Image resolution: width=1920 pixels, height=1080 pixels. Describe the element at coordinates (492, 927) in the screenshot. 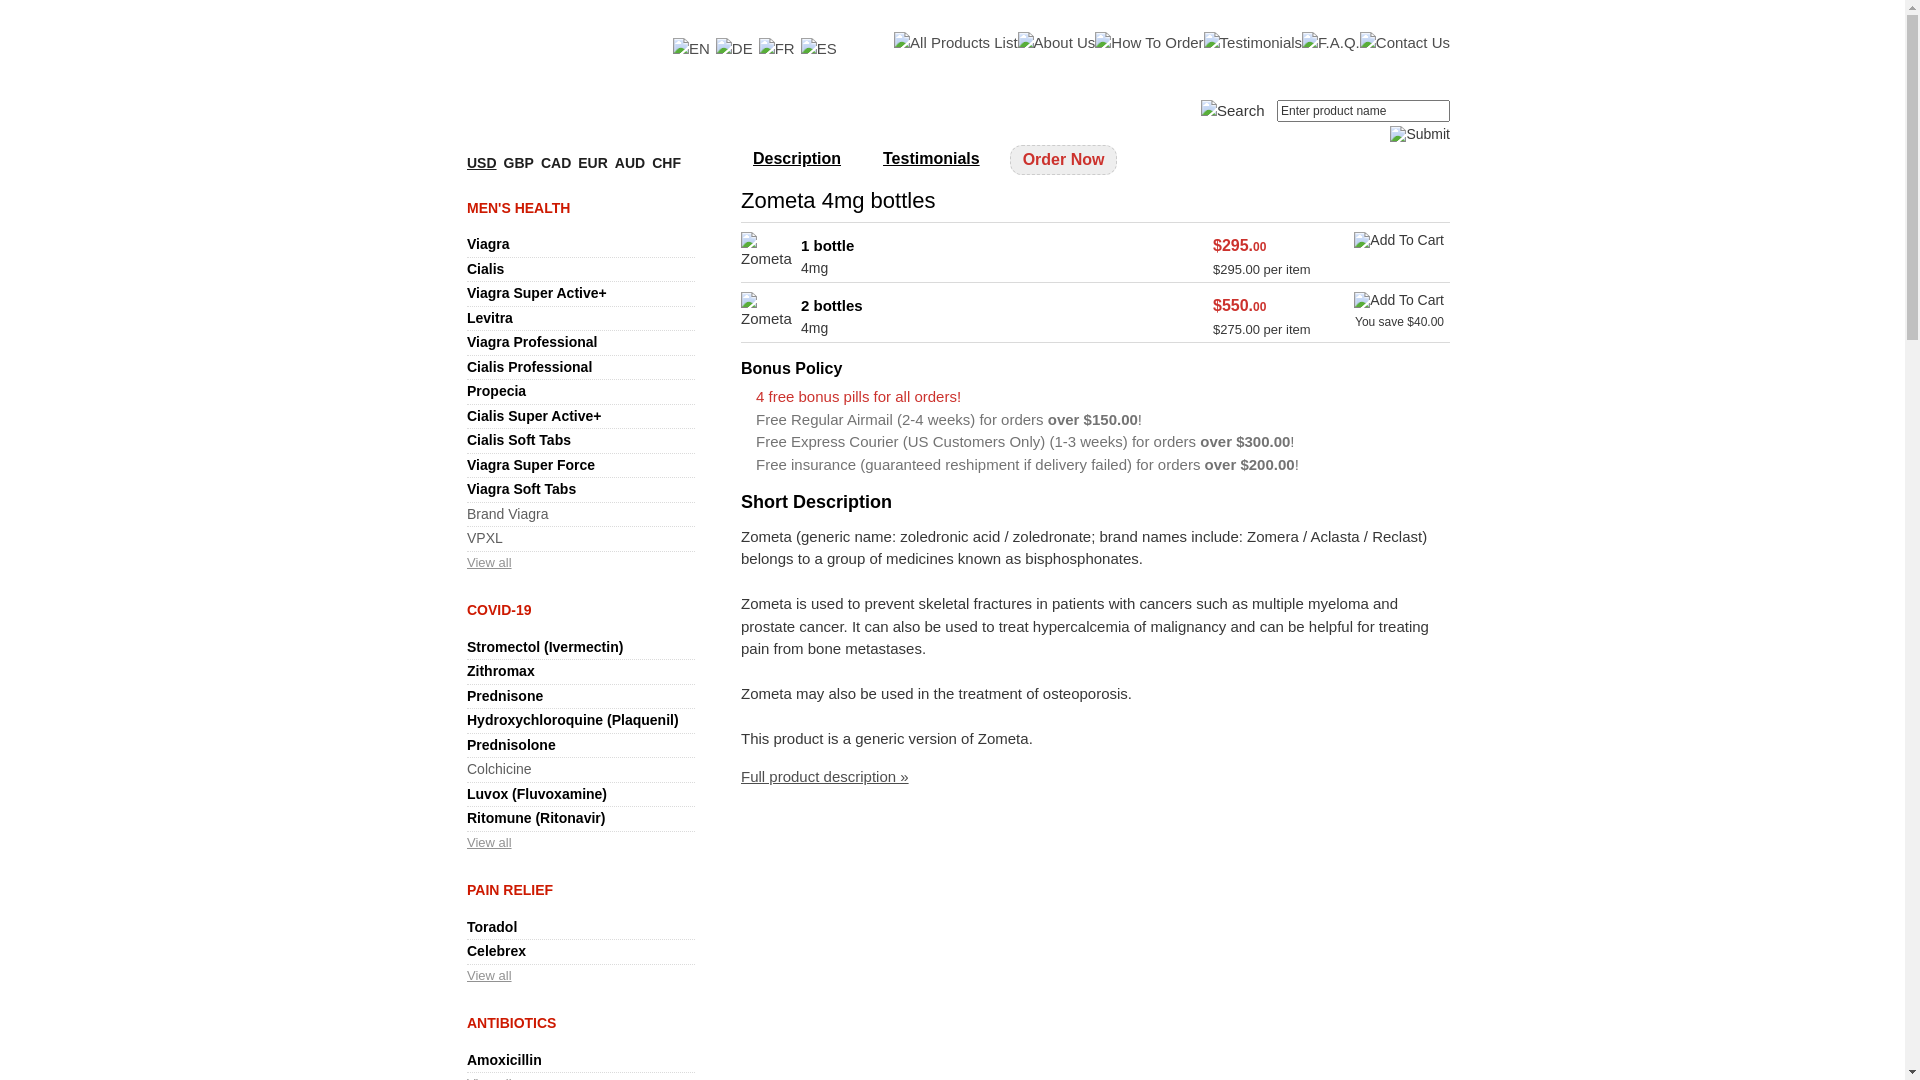

I see `Toradol` at that location.